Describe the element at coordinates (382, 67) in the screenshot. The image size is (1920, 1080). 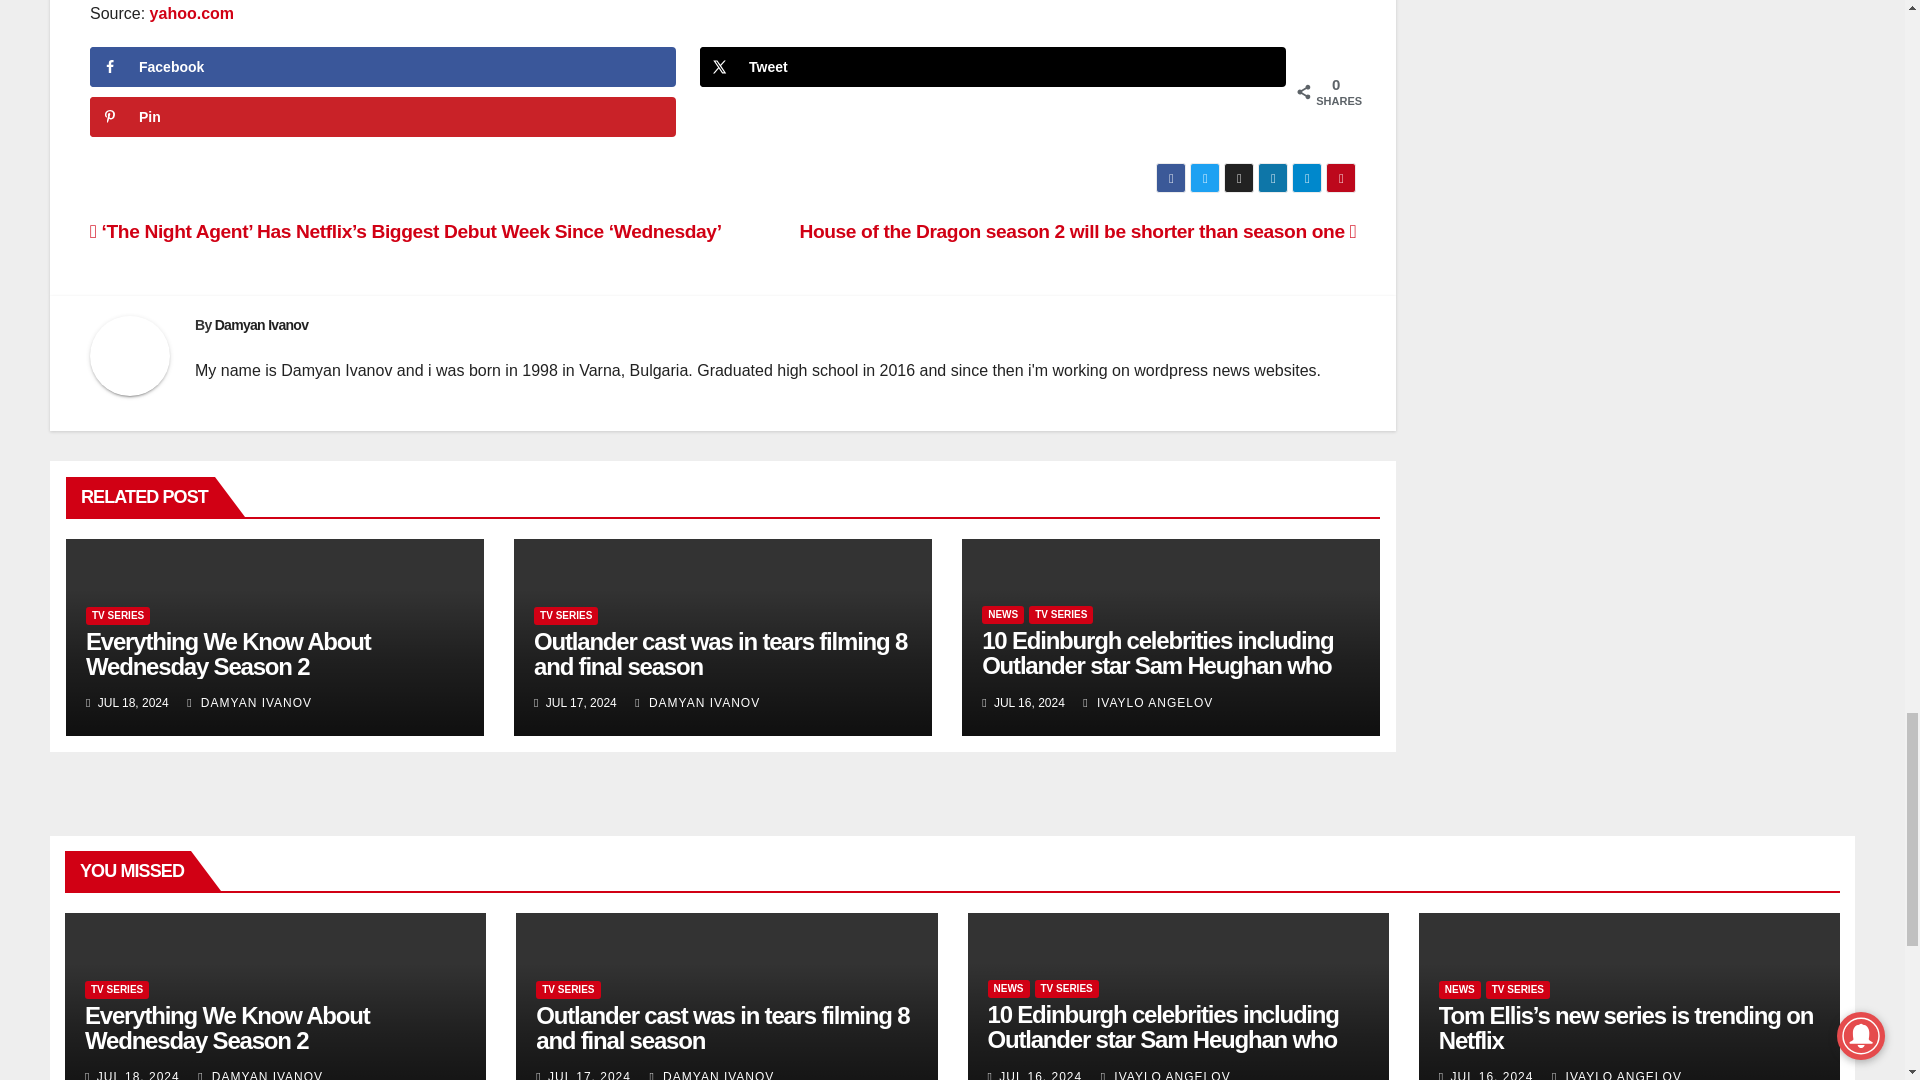
I see `Share on Facebook` at that location.